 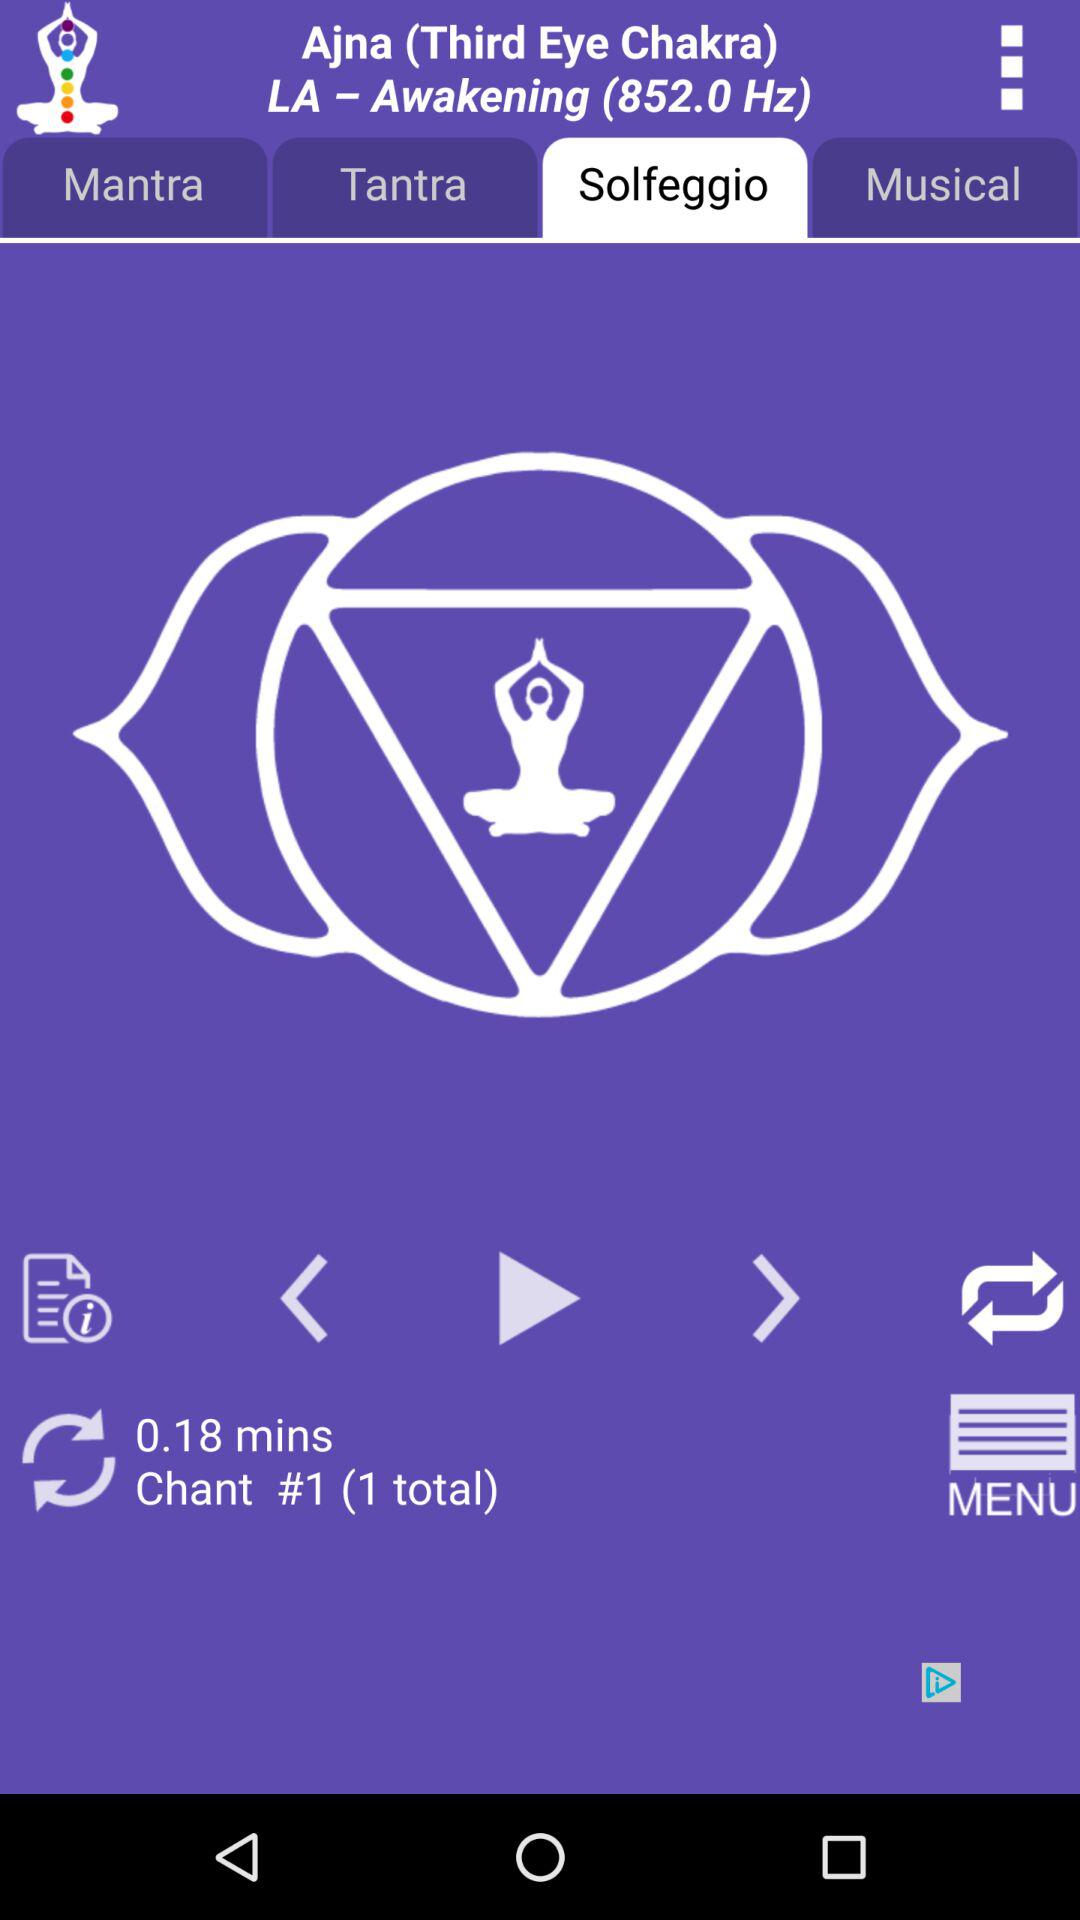 What do you see at coordinates (1012, 1460) in the screenshot?
I see `open menu` at bounding box center [1012, 1460].